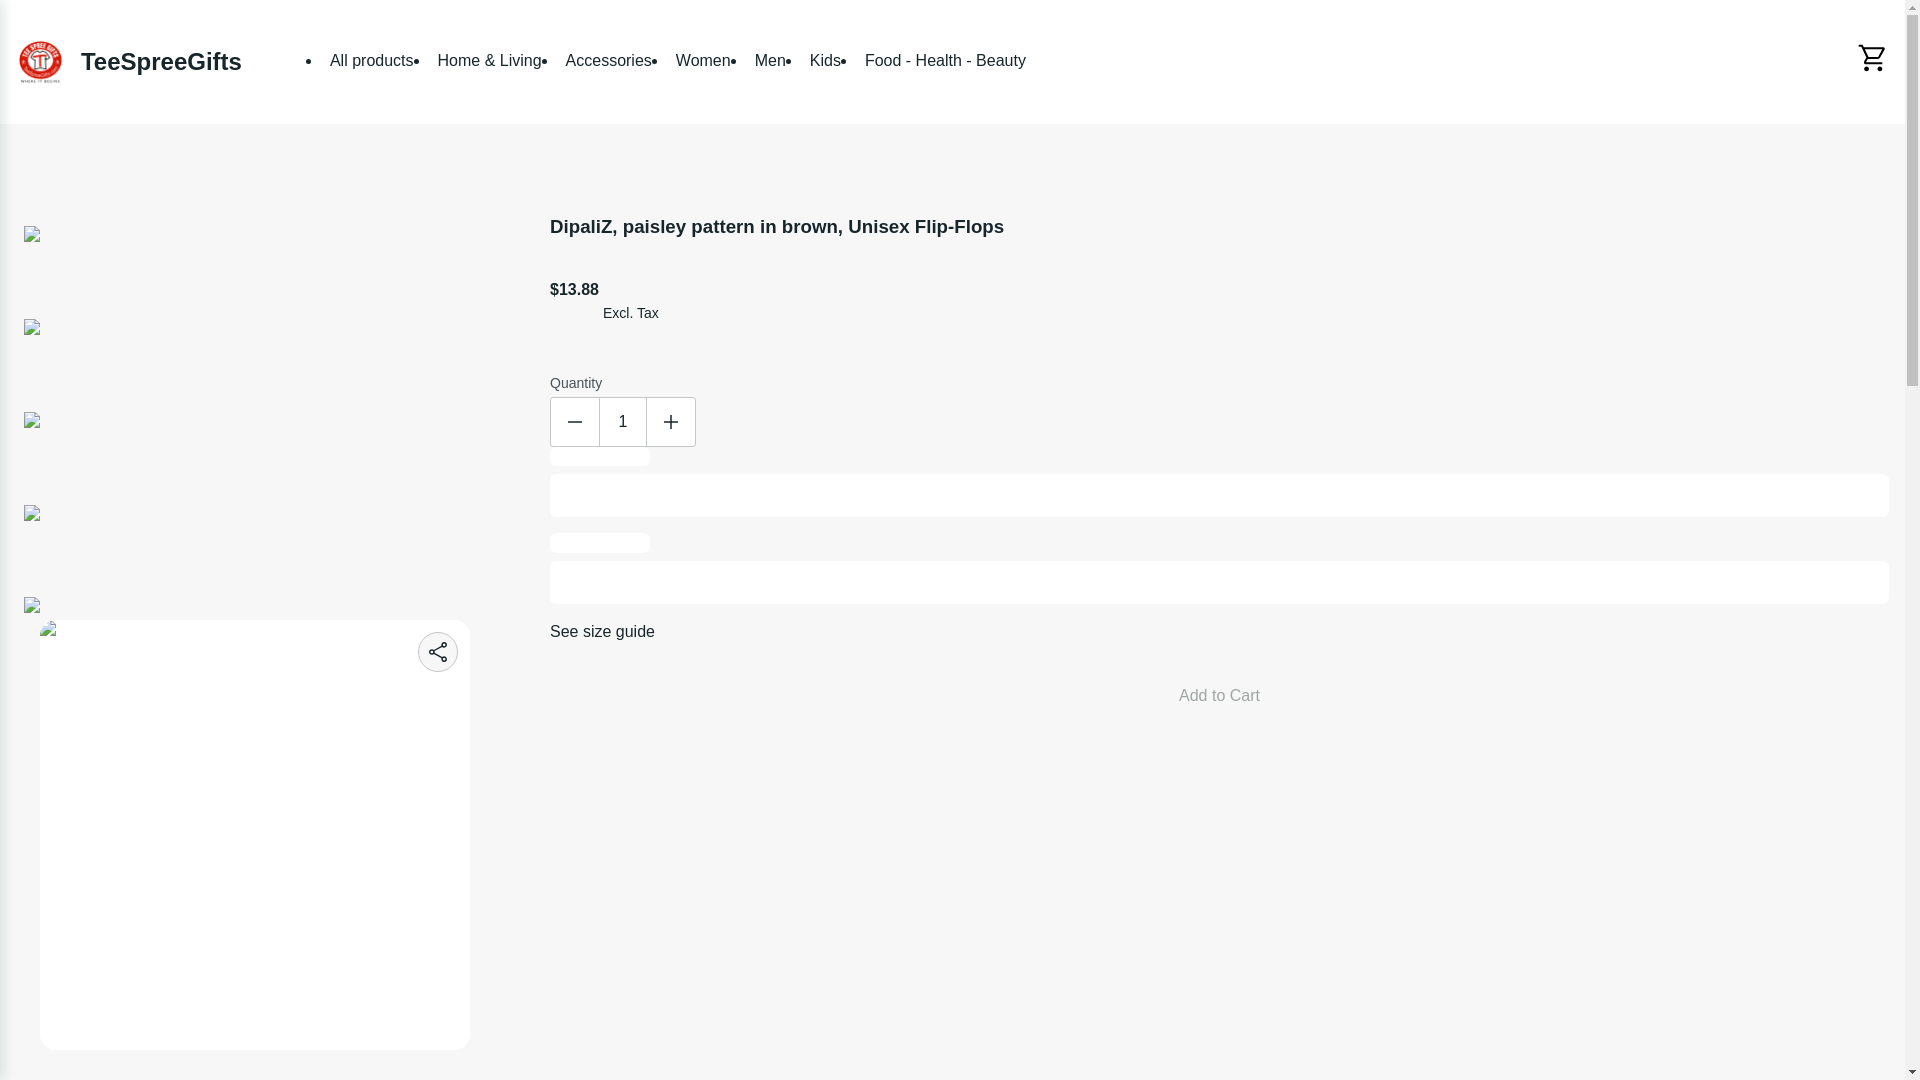 Image resolution: width=1920 pixels, height=1080 pixels. What do you see at coordinates (945, 60) in the screenshot?
I see `Food - Health - Beauty` at bounding box center [945, 60].